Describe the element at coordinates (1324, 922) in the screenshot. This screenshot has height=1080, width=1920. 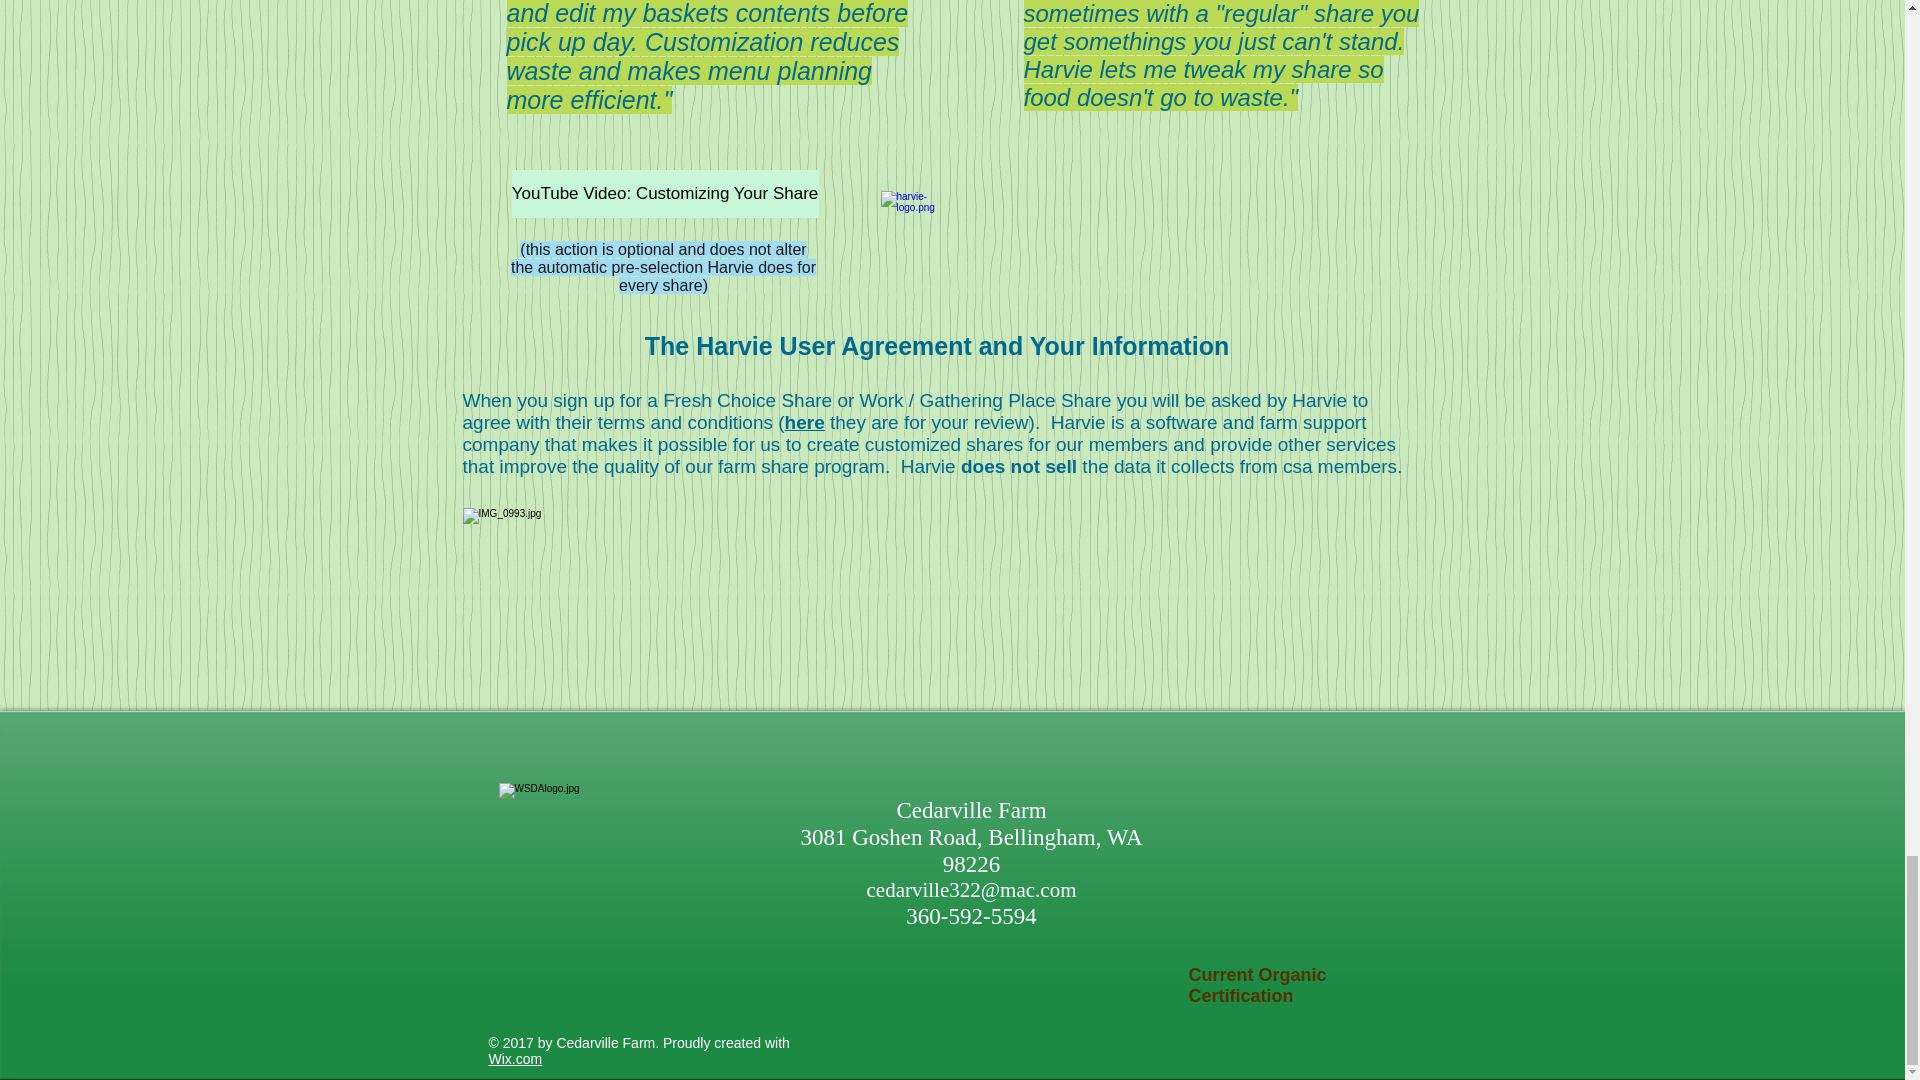
I see `PDF File Viewer` at that location.